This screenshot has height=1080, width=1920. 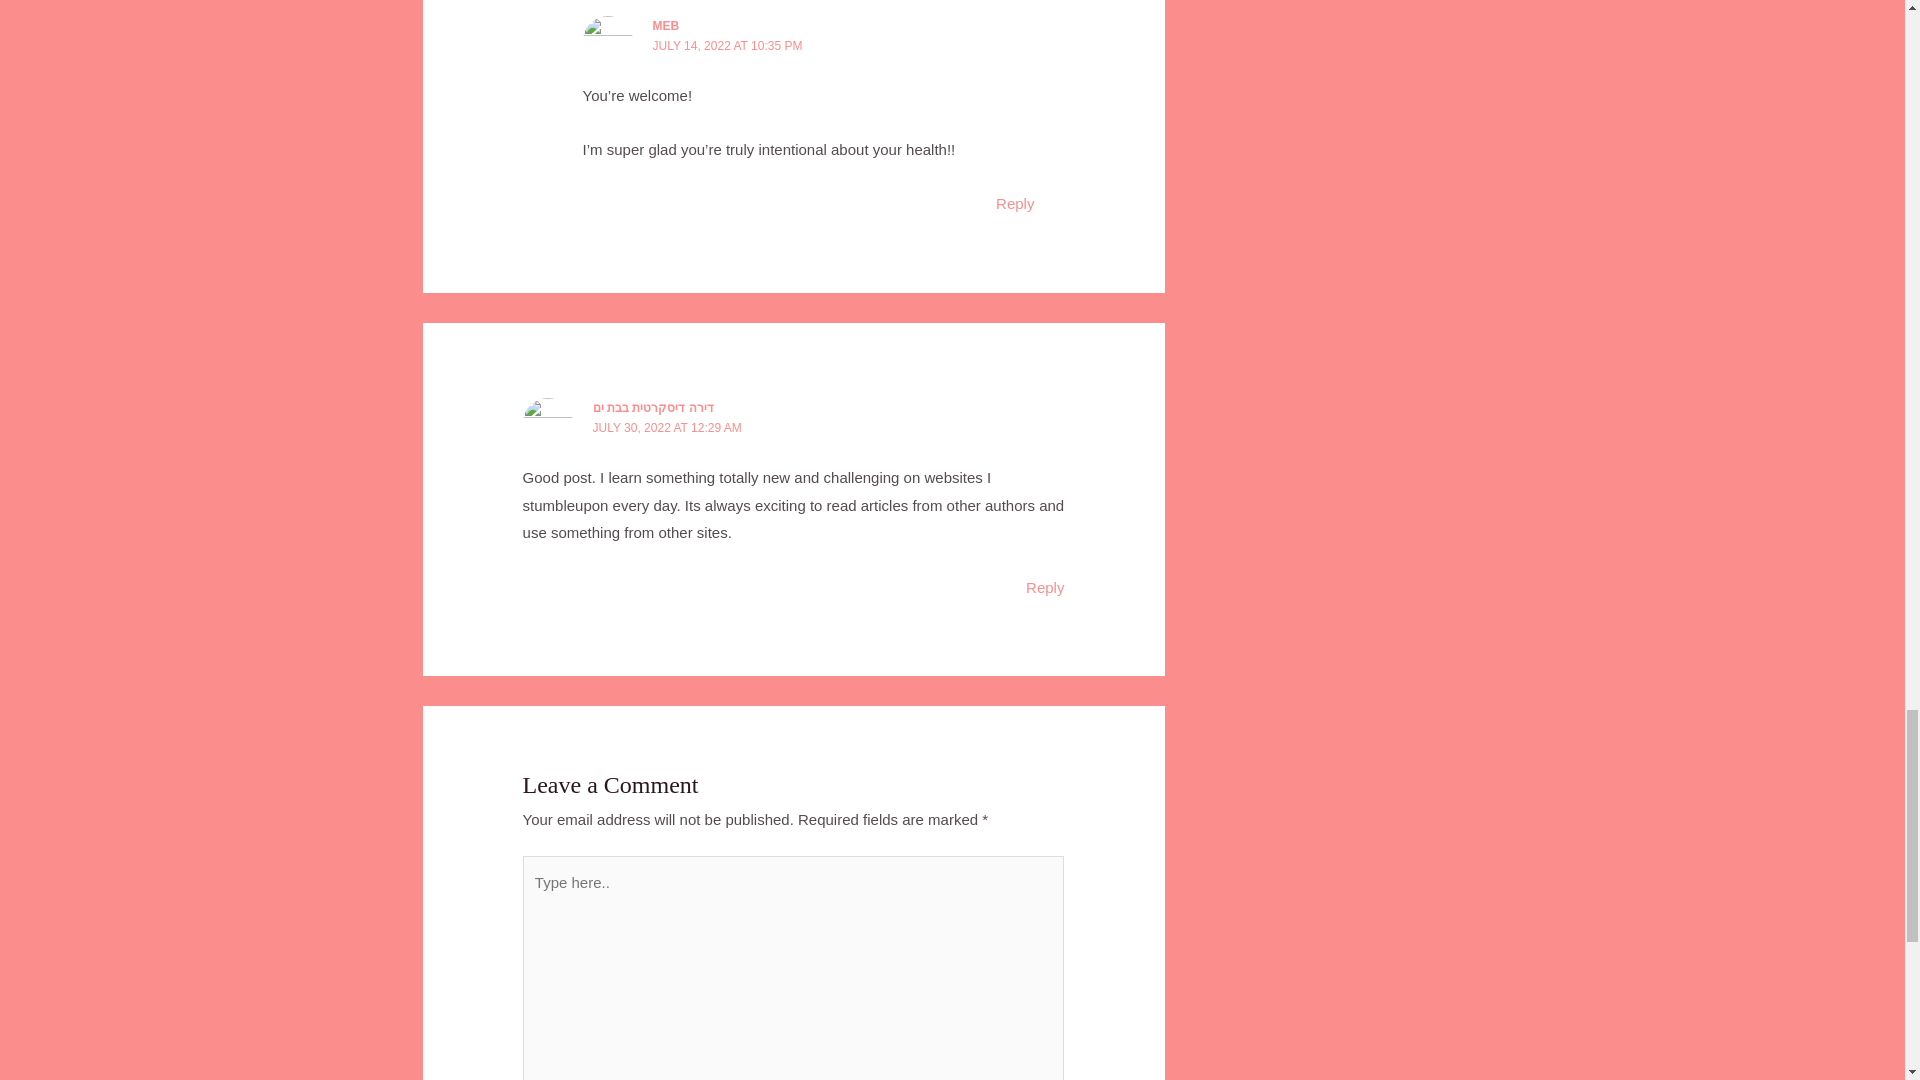 I want to click on Reply, so click(x=1044, y=586).